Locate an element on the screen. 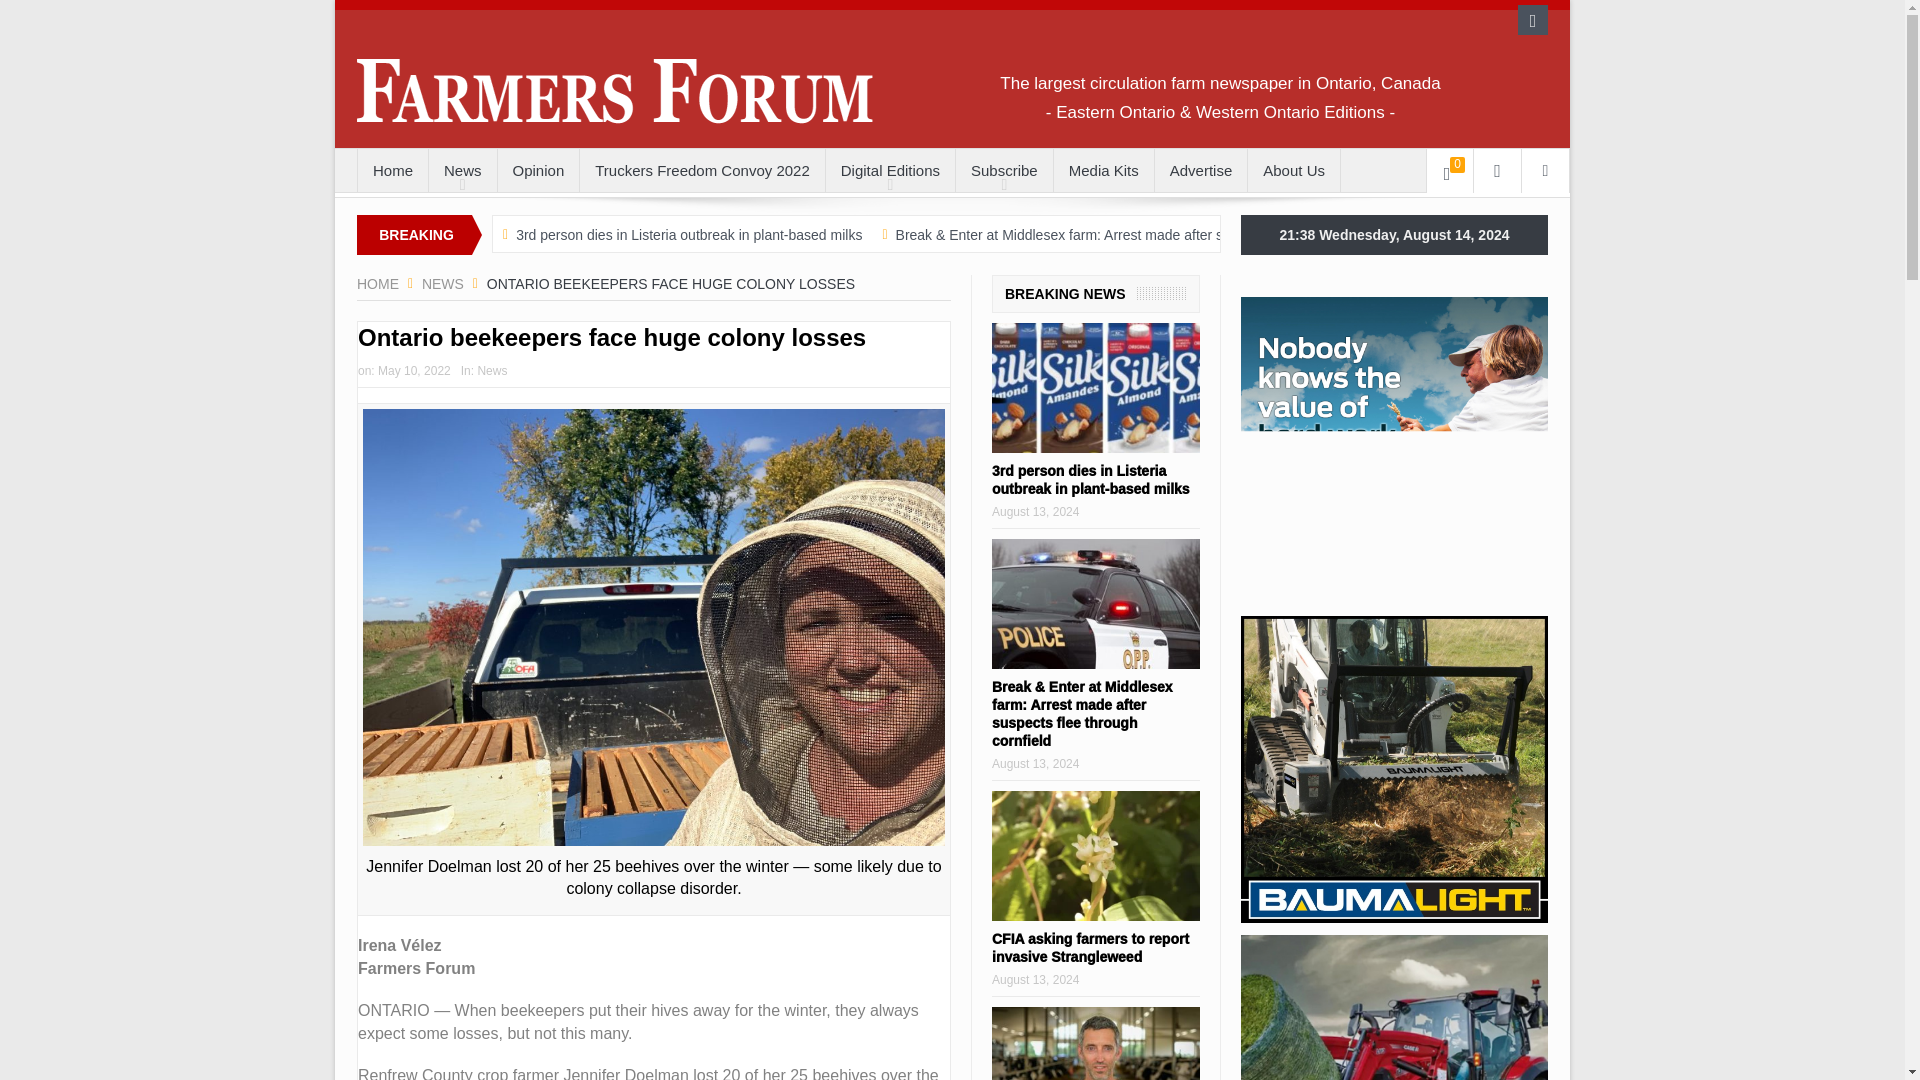 The width and height of the screenshot is (1920, 1080). Media Kits is located at coordinates (1104, 171).